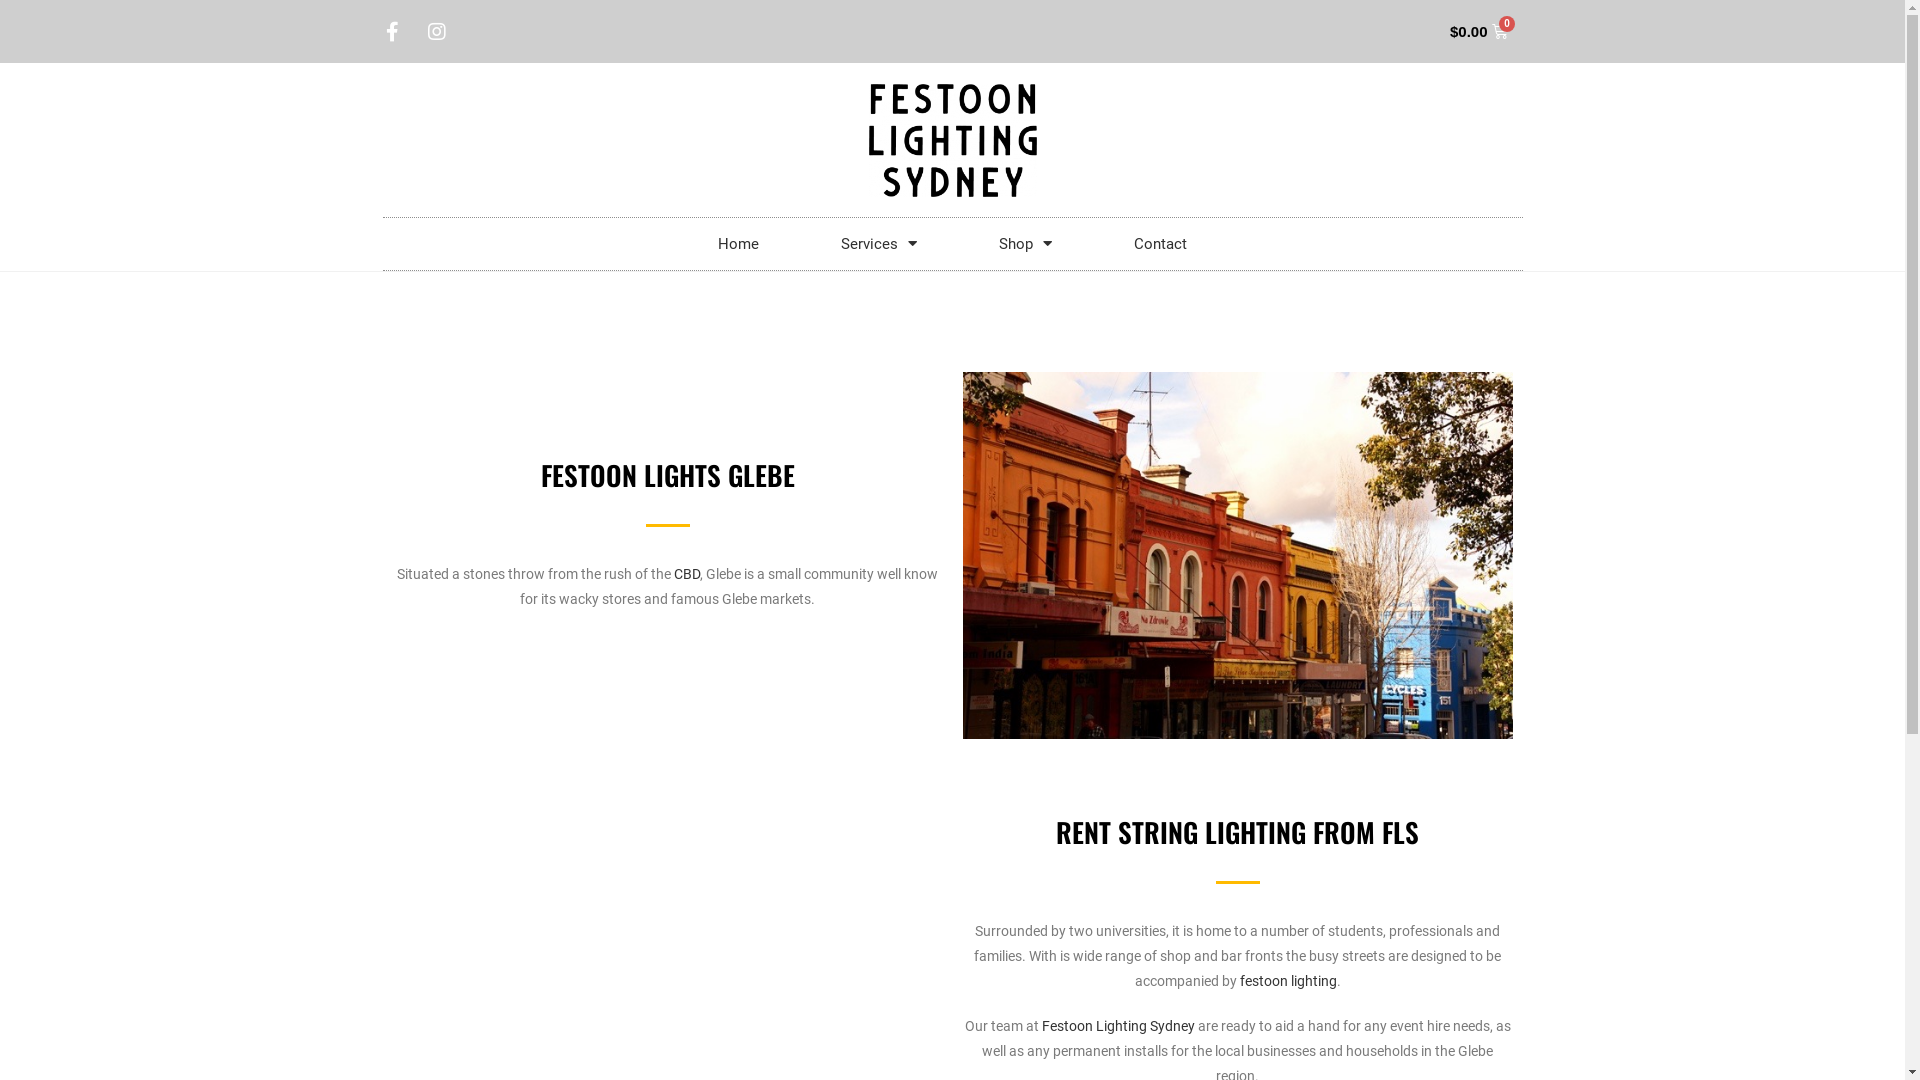  Describe the element at coordinates (1238, 832) in the screenshot. I see `RENT STRING LIGHTING FROM FLS` at that location.